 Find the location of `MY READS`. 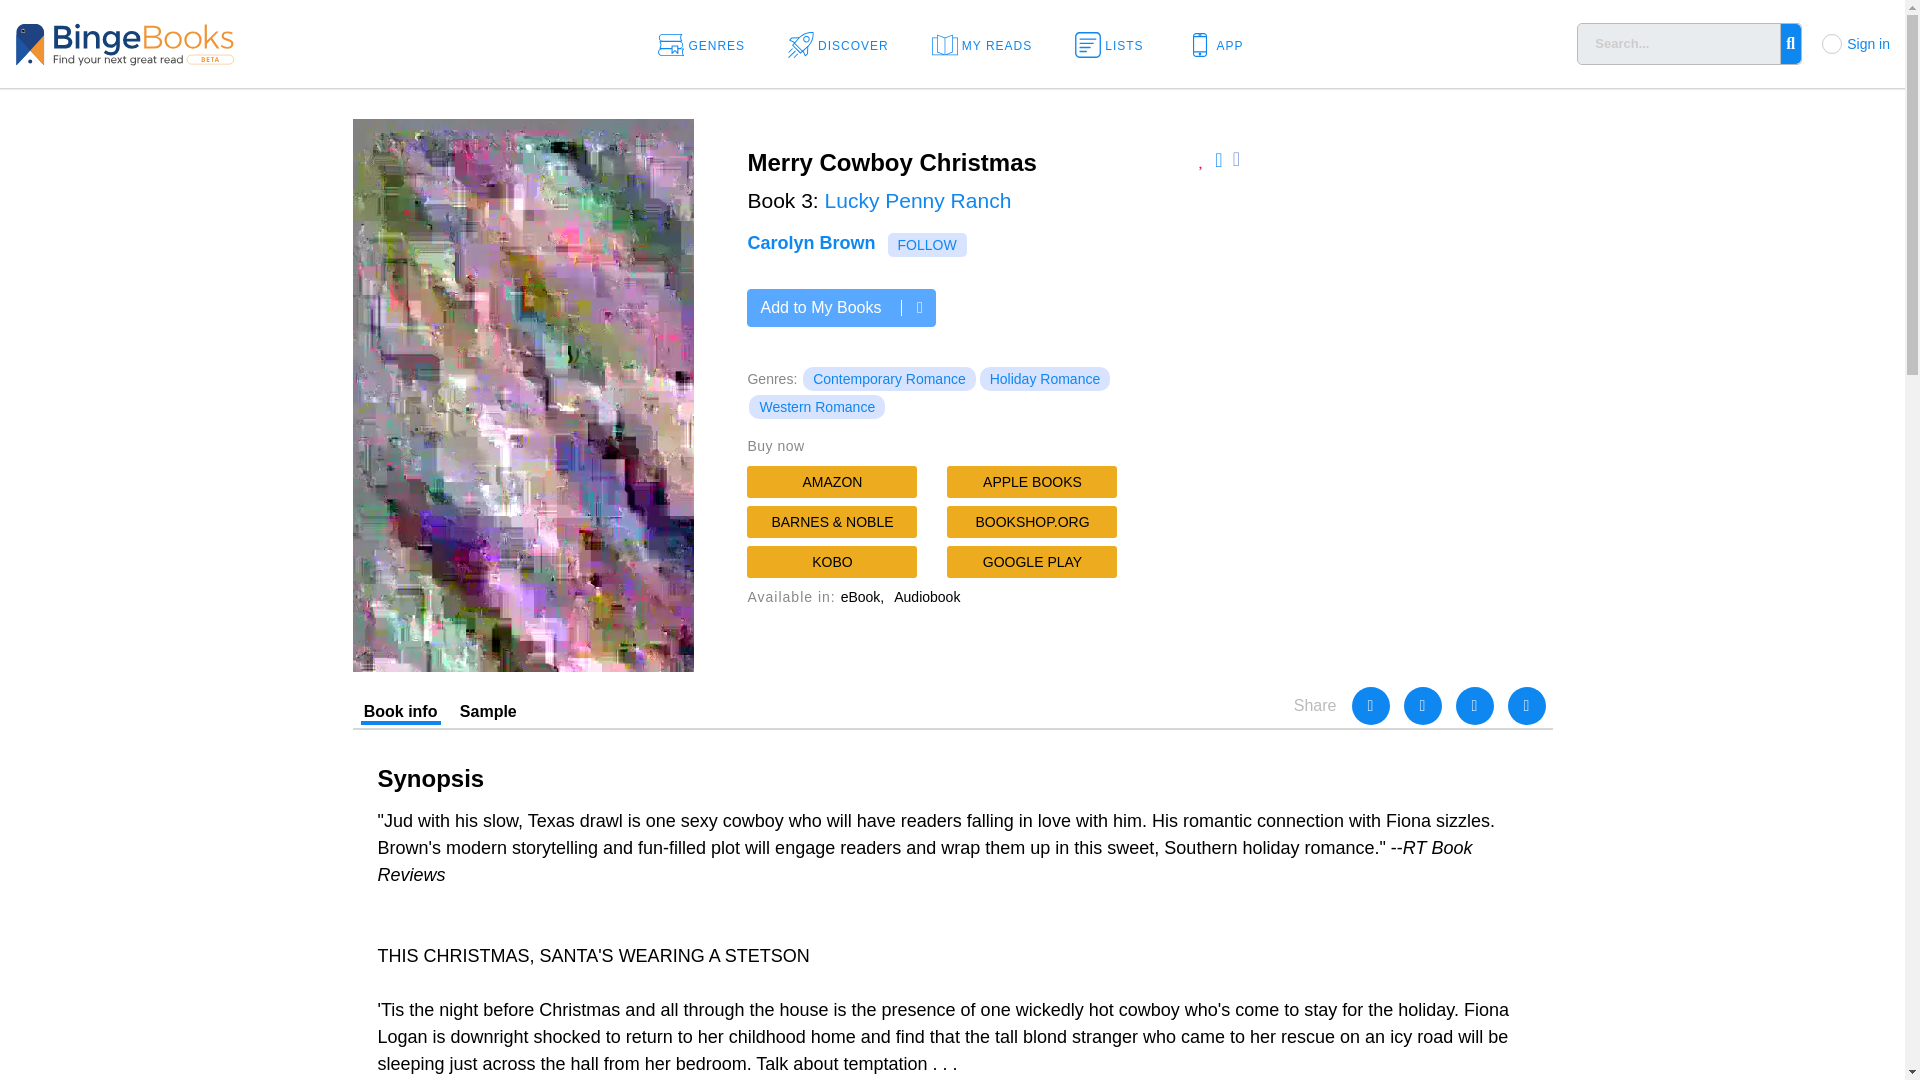

MY READS is located at coordinates (988, 44).